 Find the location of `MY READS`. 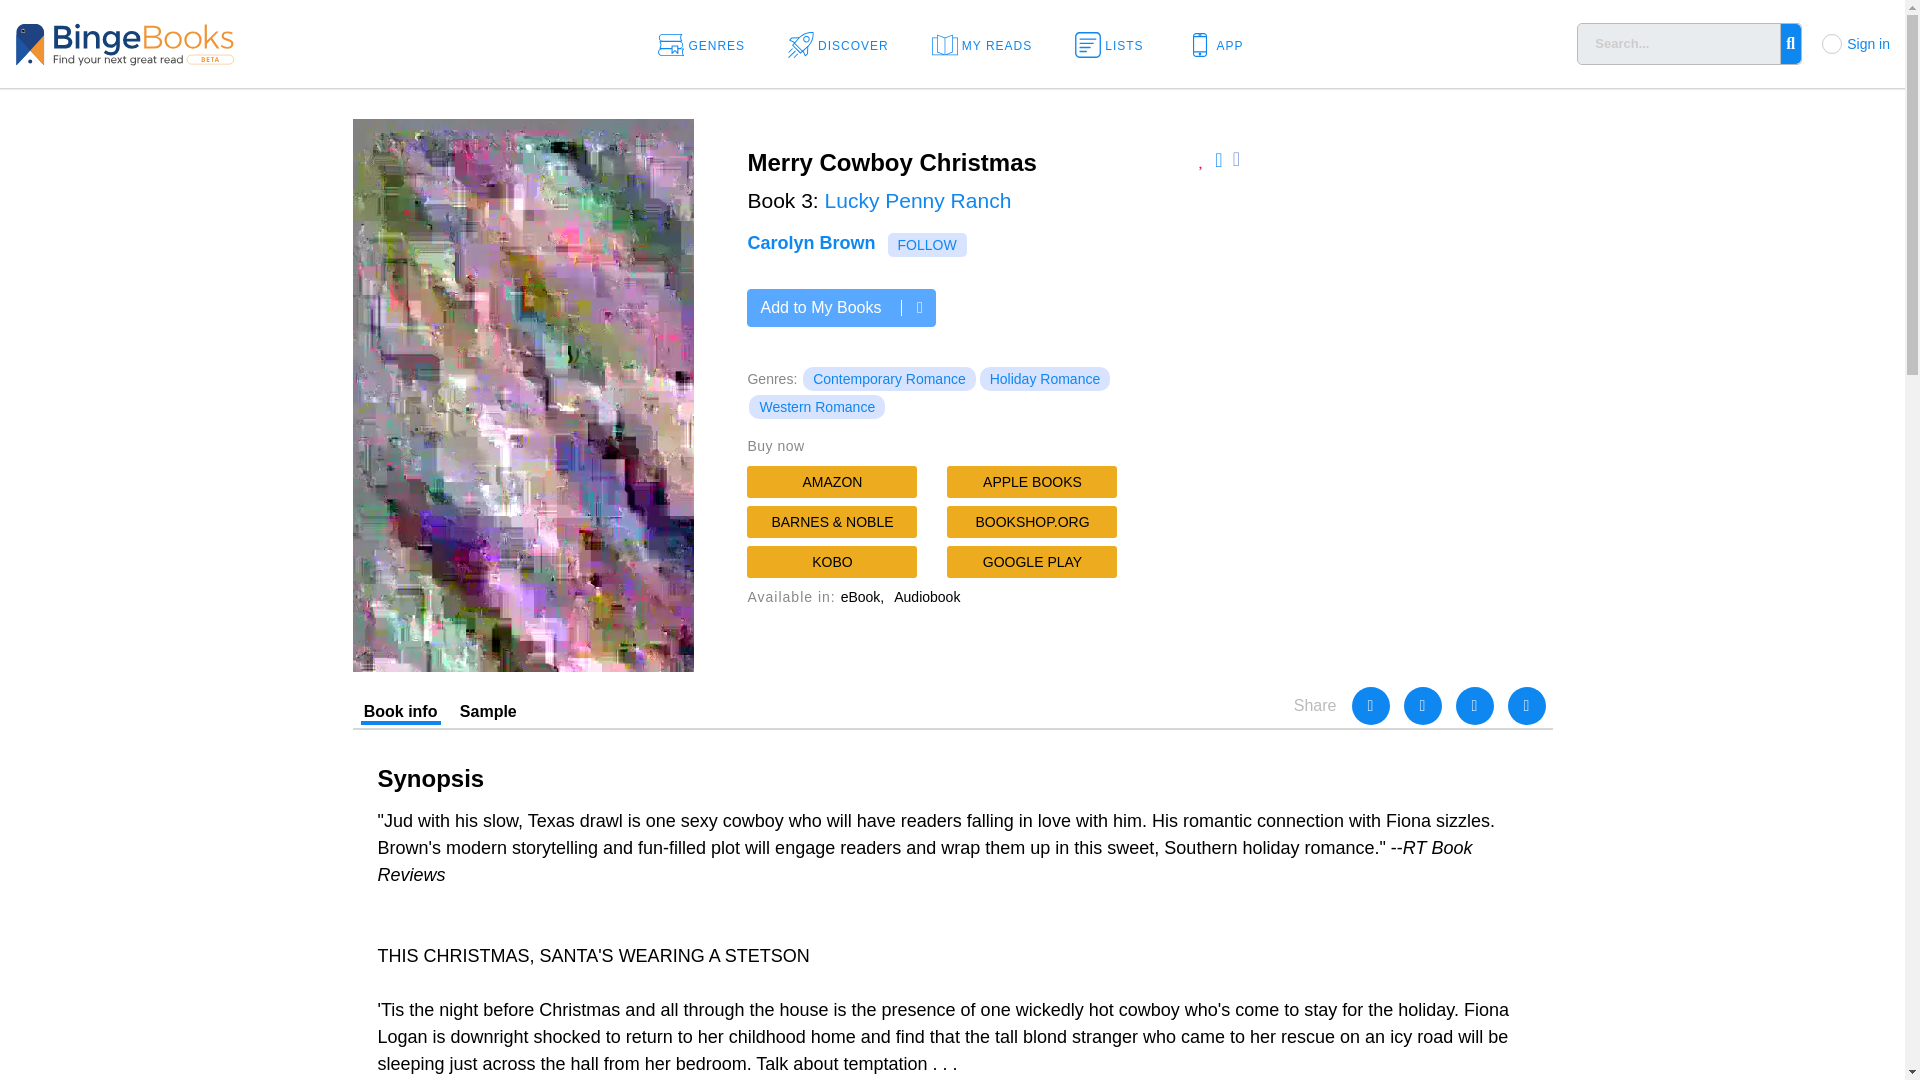

MY READS is located at coordinates (988, 44).